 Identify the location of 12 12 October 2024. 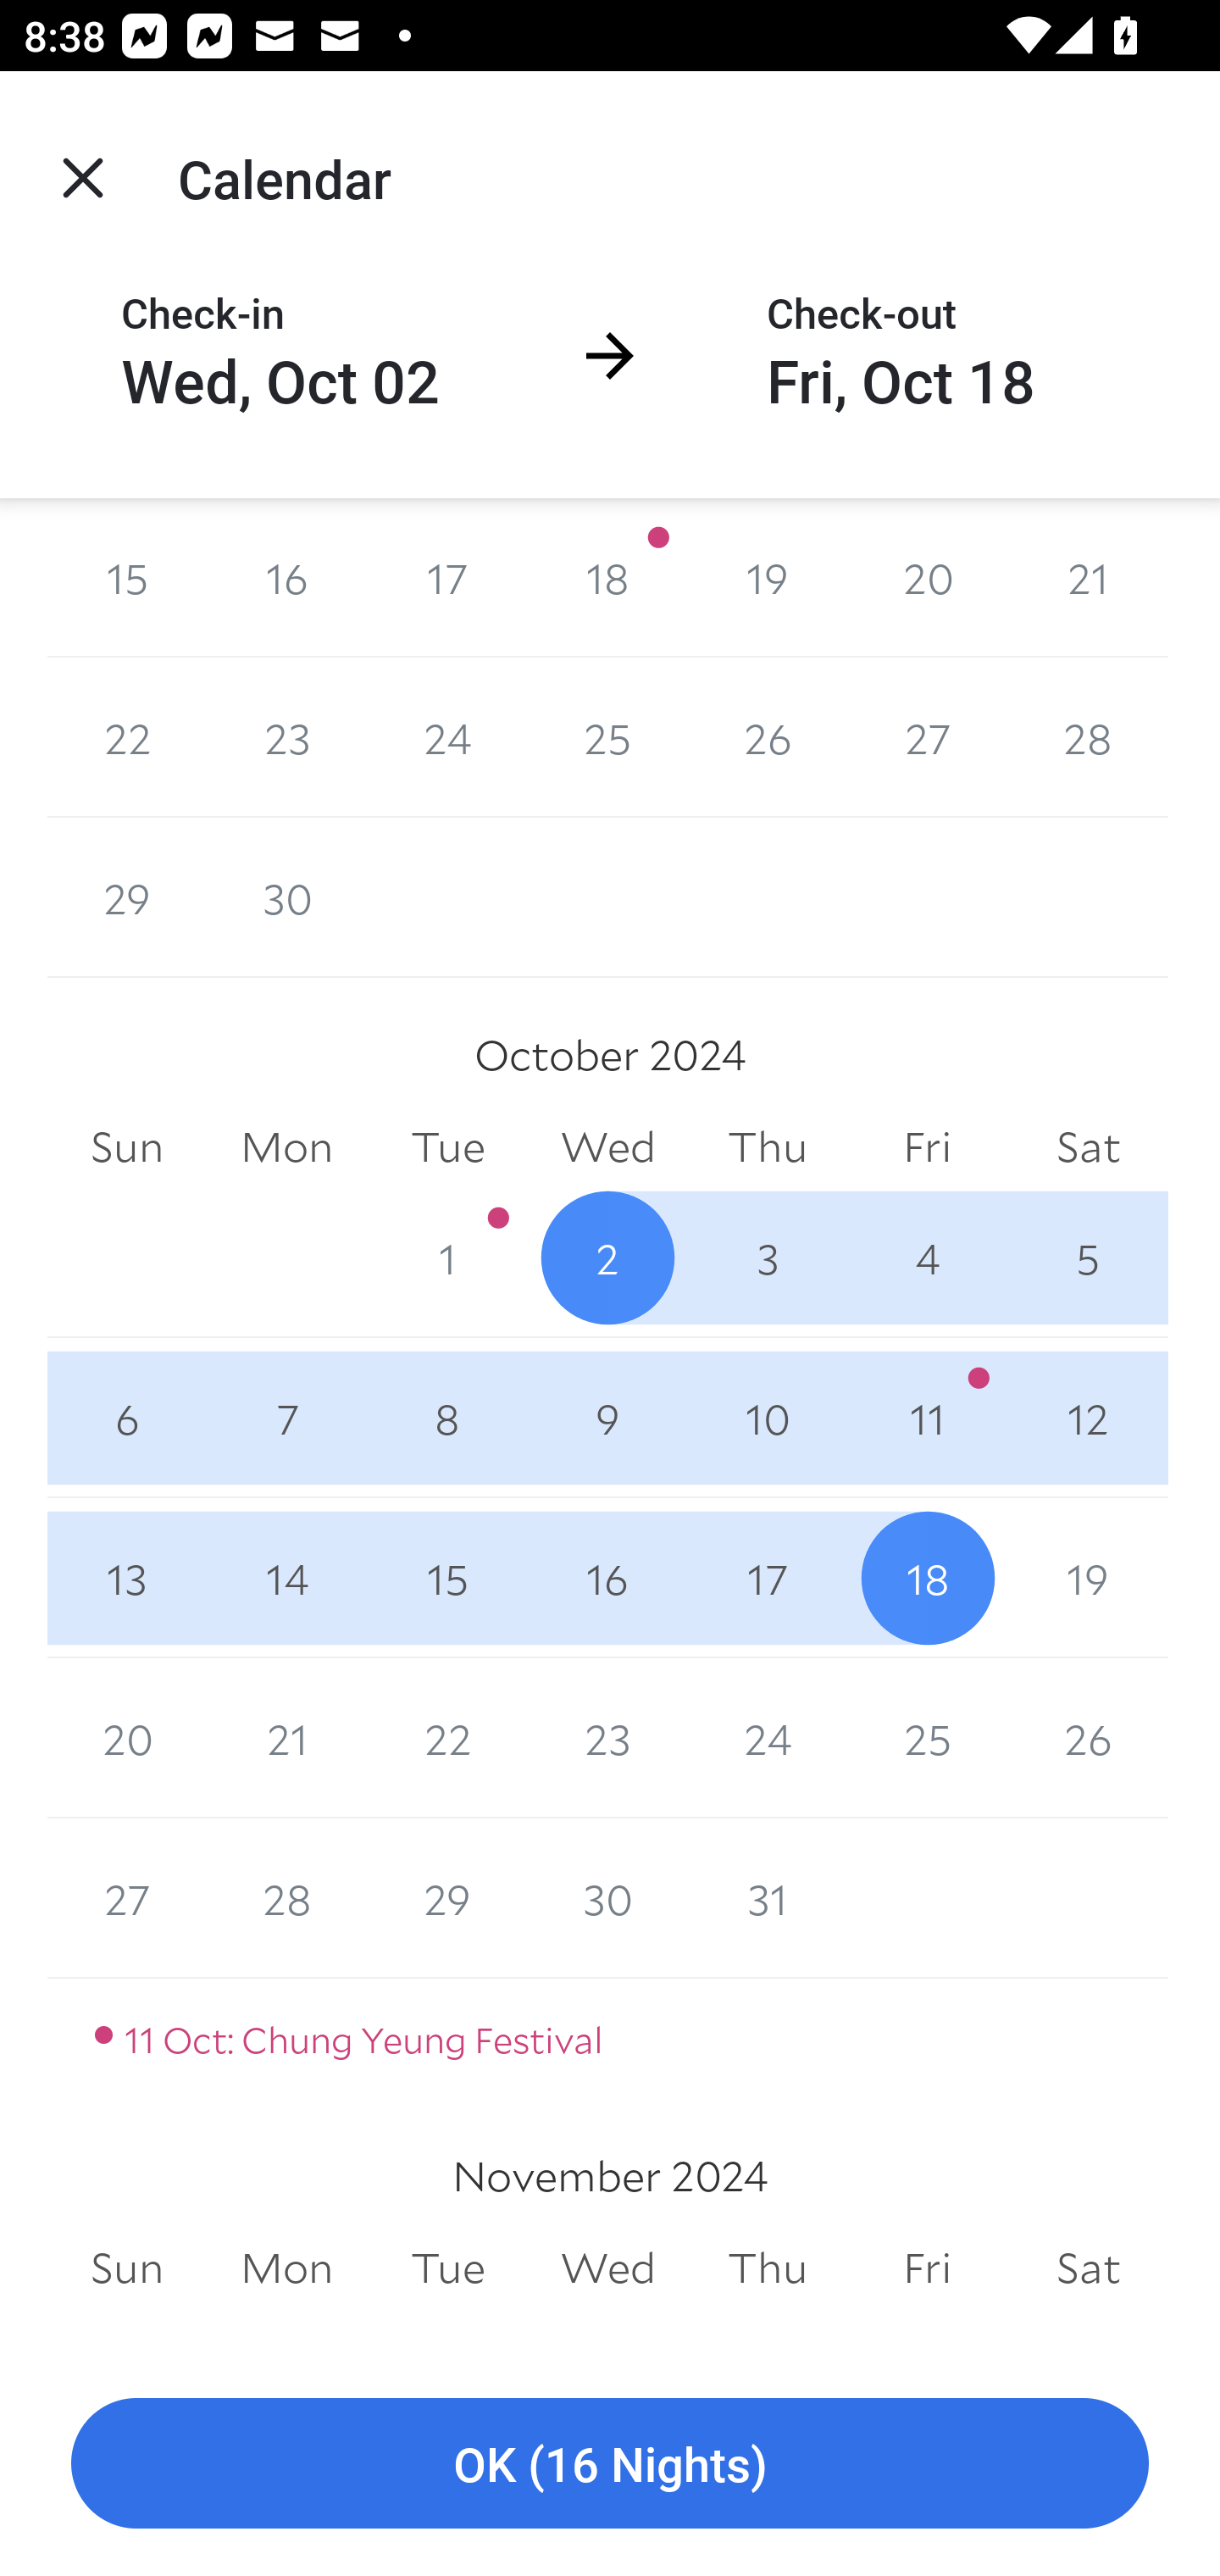
(1088, 1418).